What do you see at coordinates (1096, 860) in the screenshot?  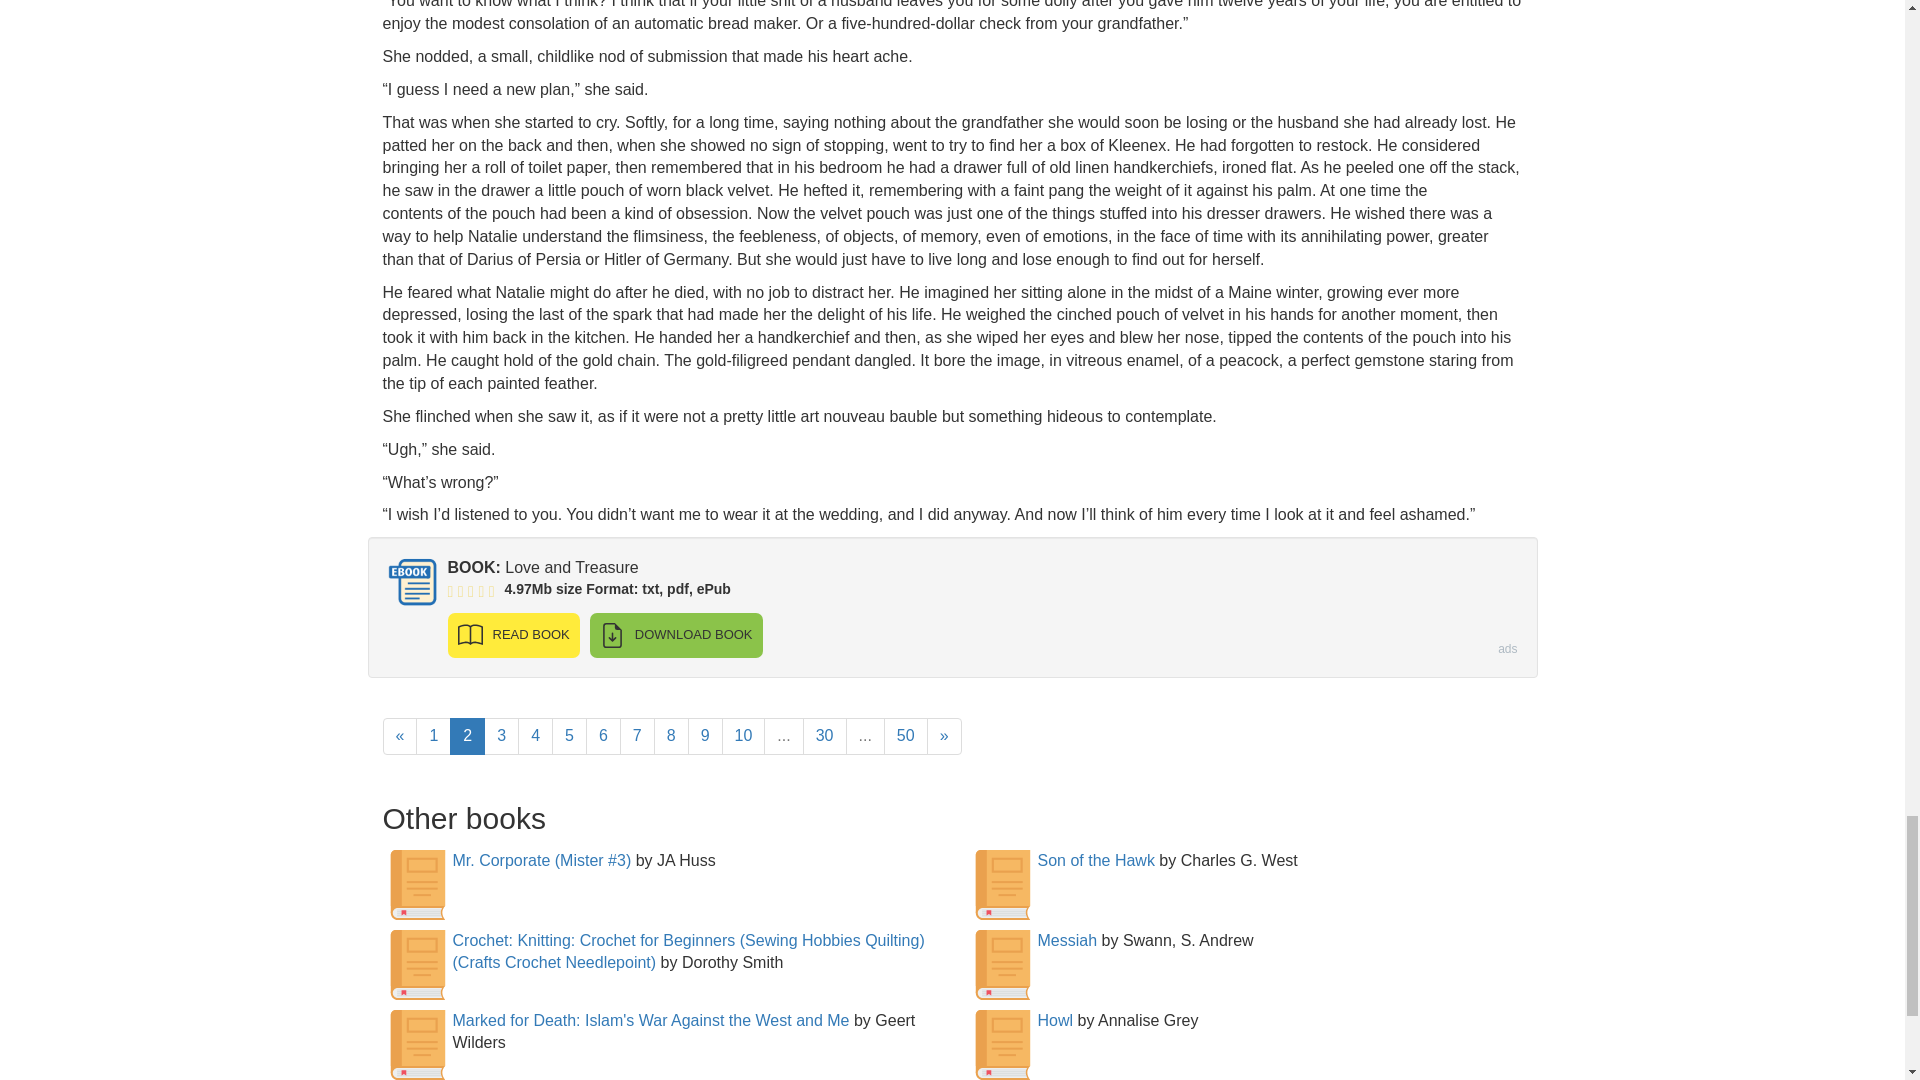 I see `Son of the Hawk` at bounding box center [1096, 860].